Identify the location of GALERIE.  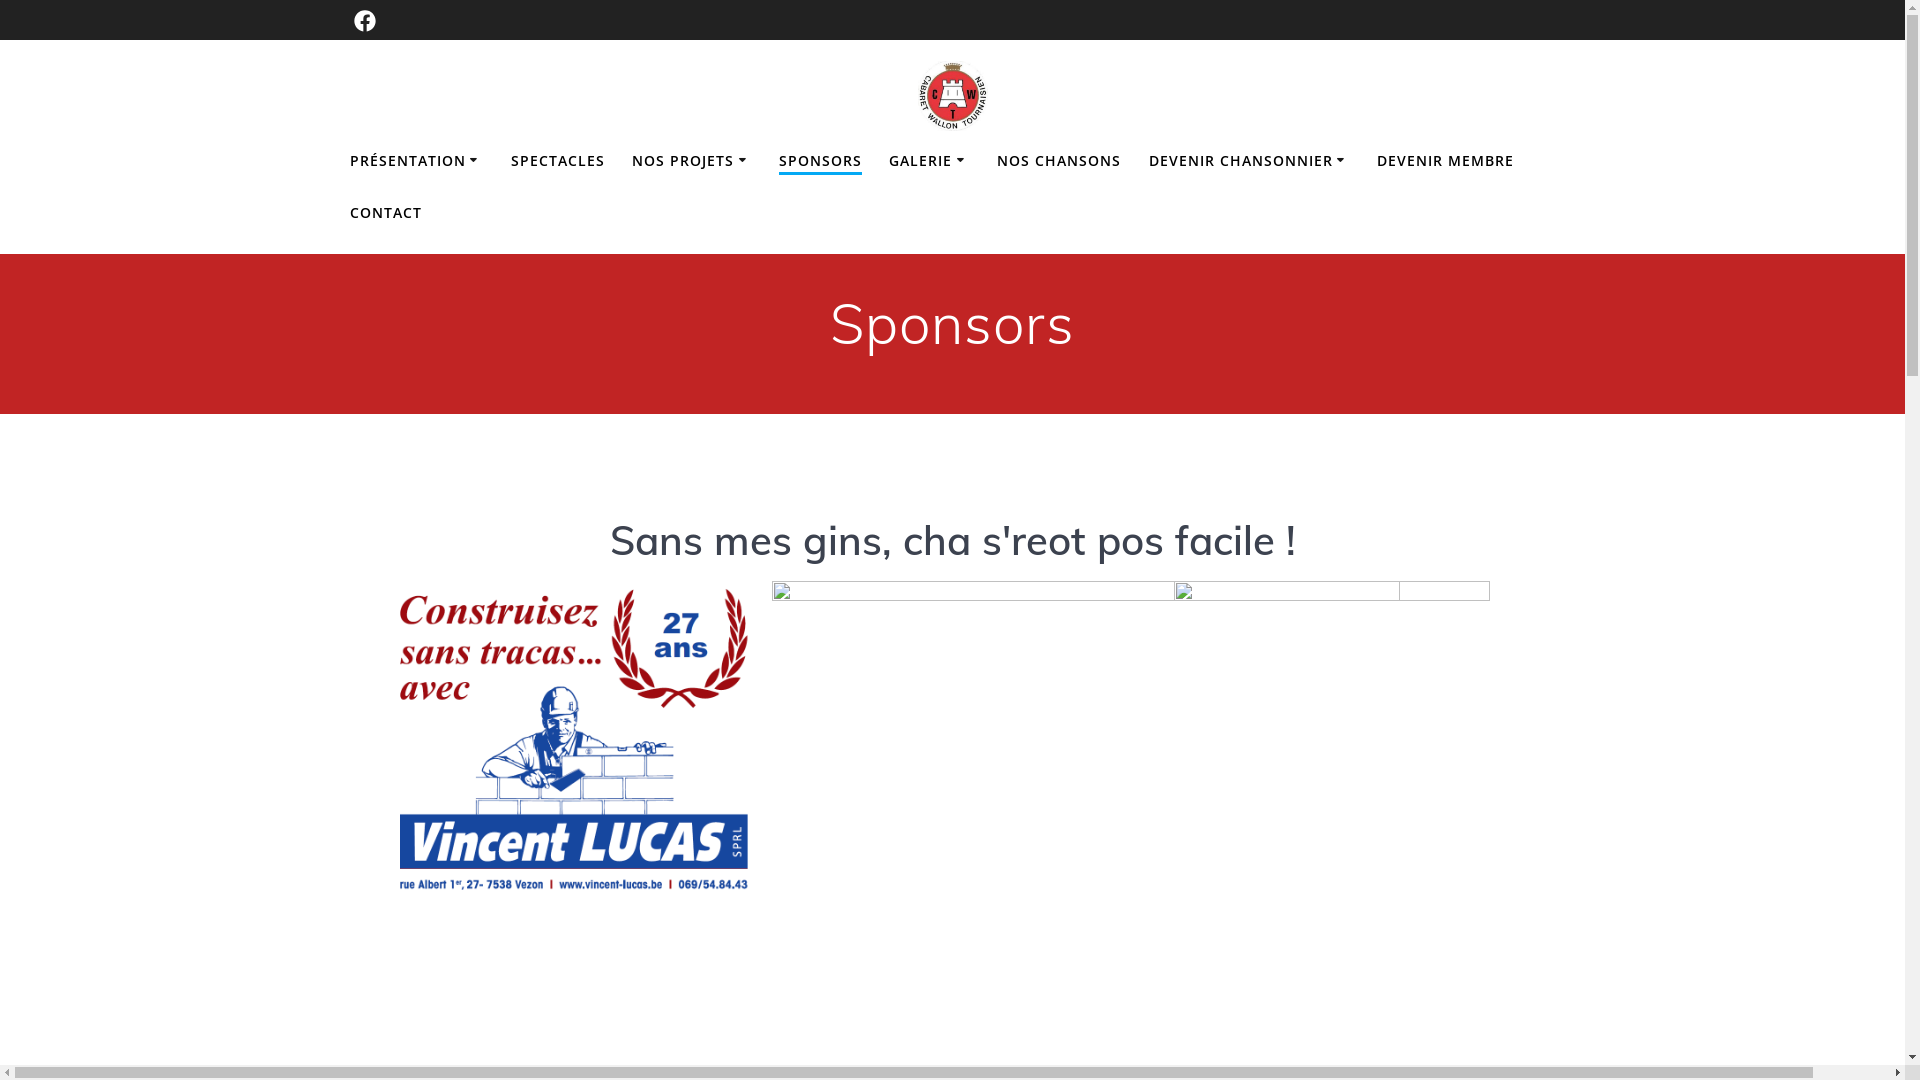
(930, 161).